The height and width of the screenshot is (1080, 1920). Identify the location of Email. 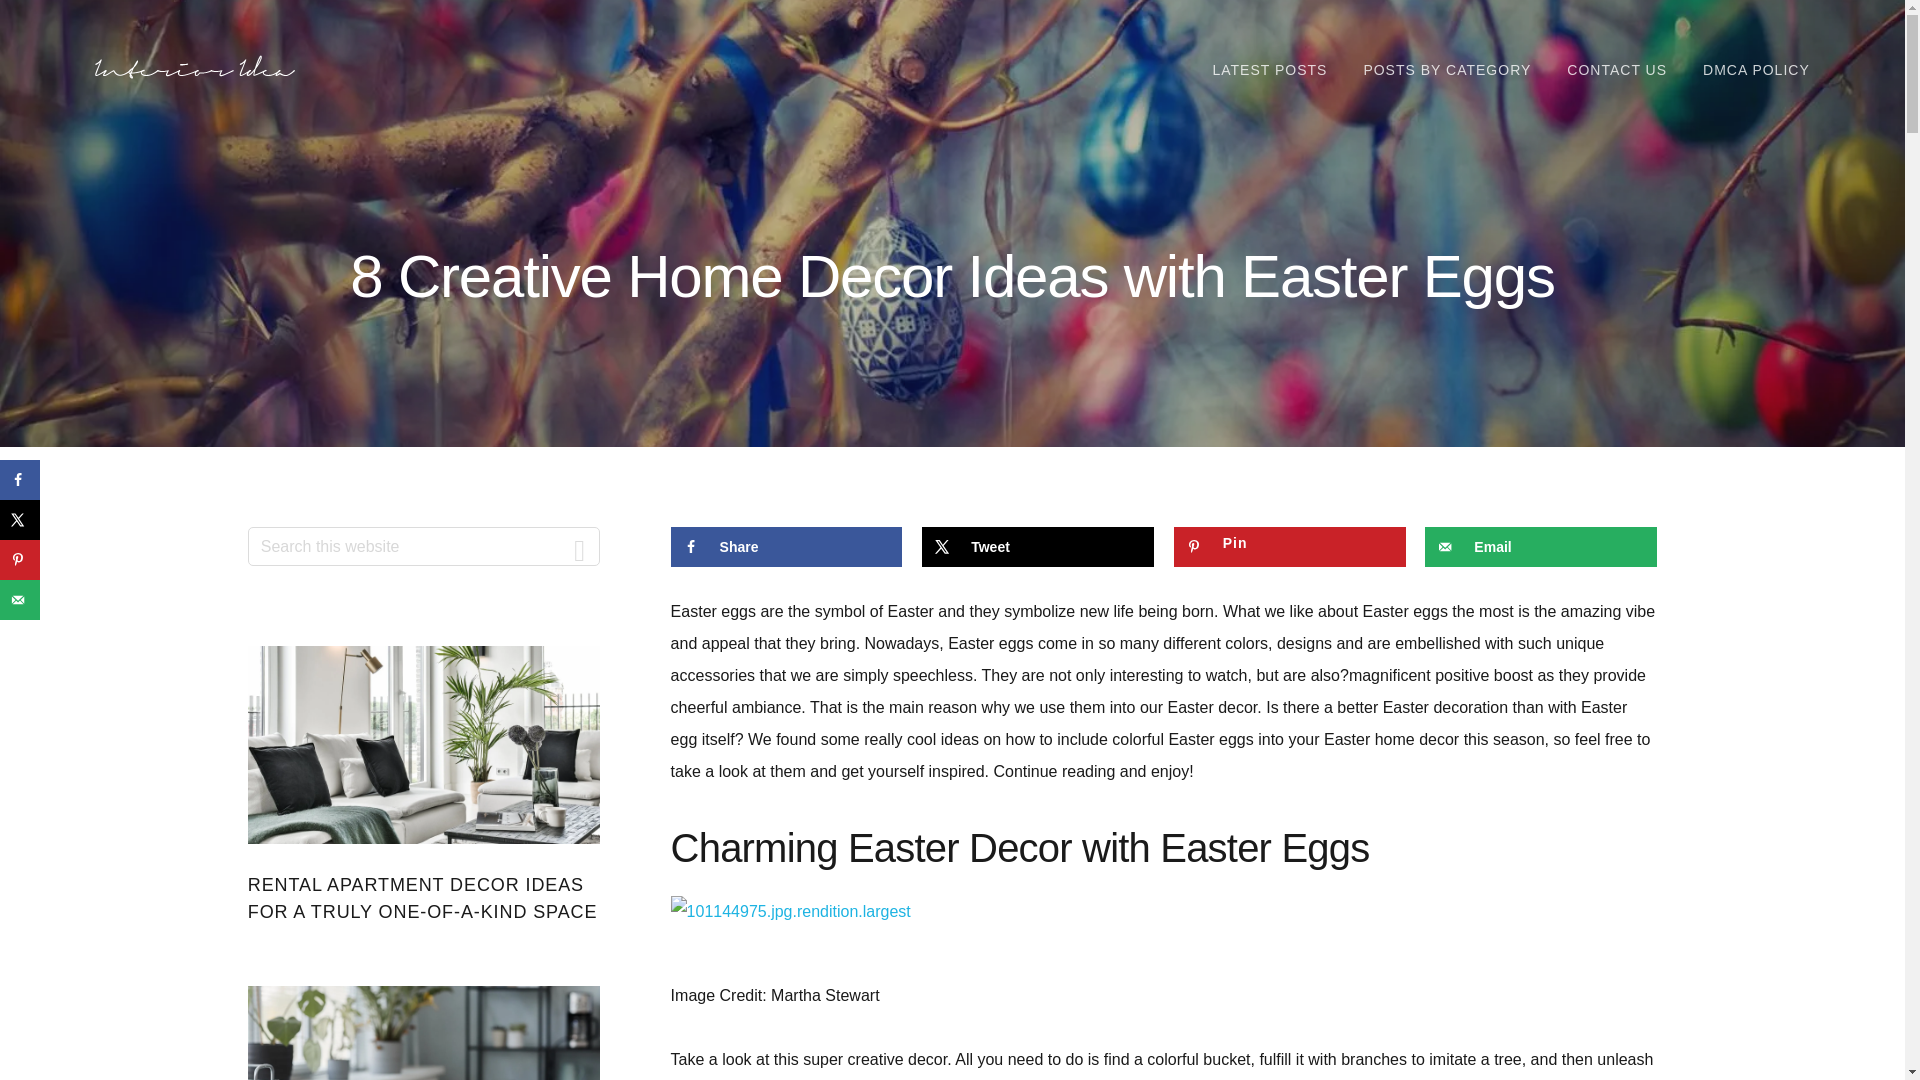
(1540, 547).